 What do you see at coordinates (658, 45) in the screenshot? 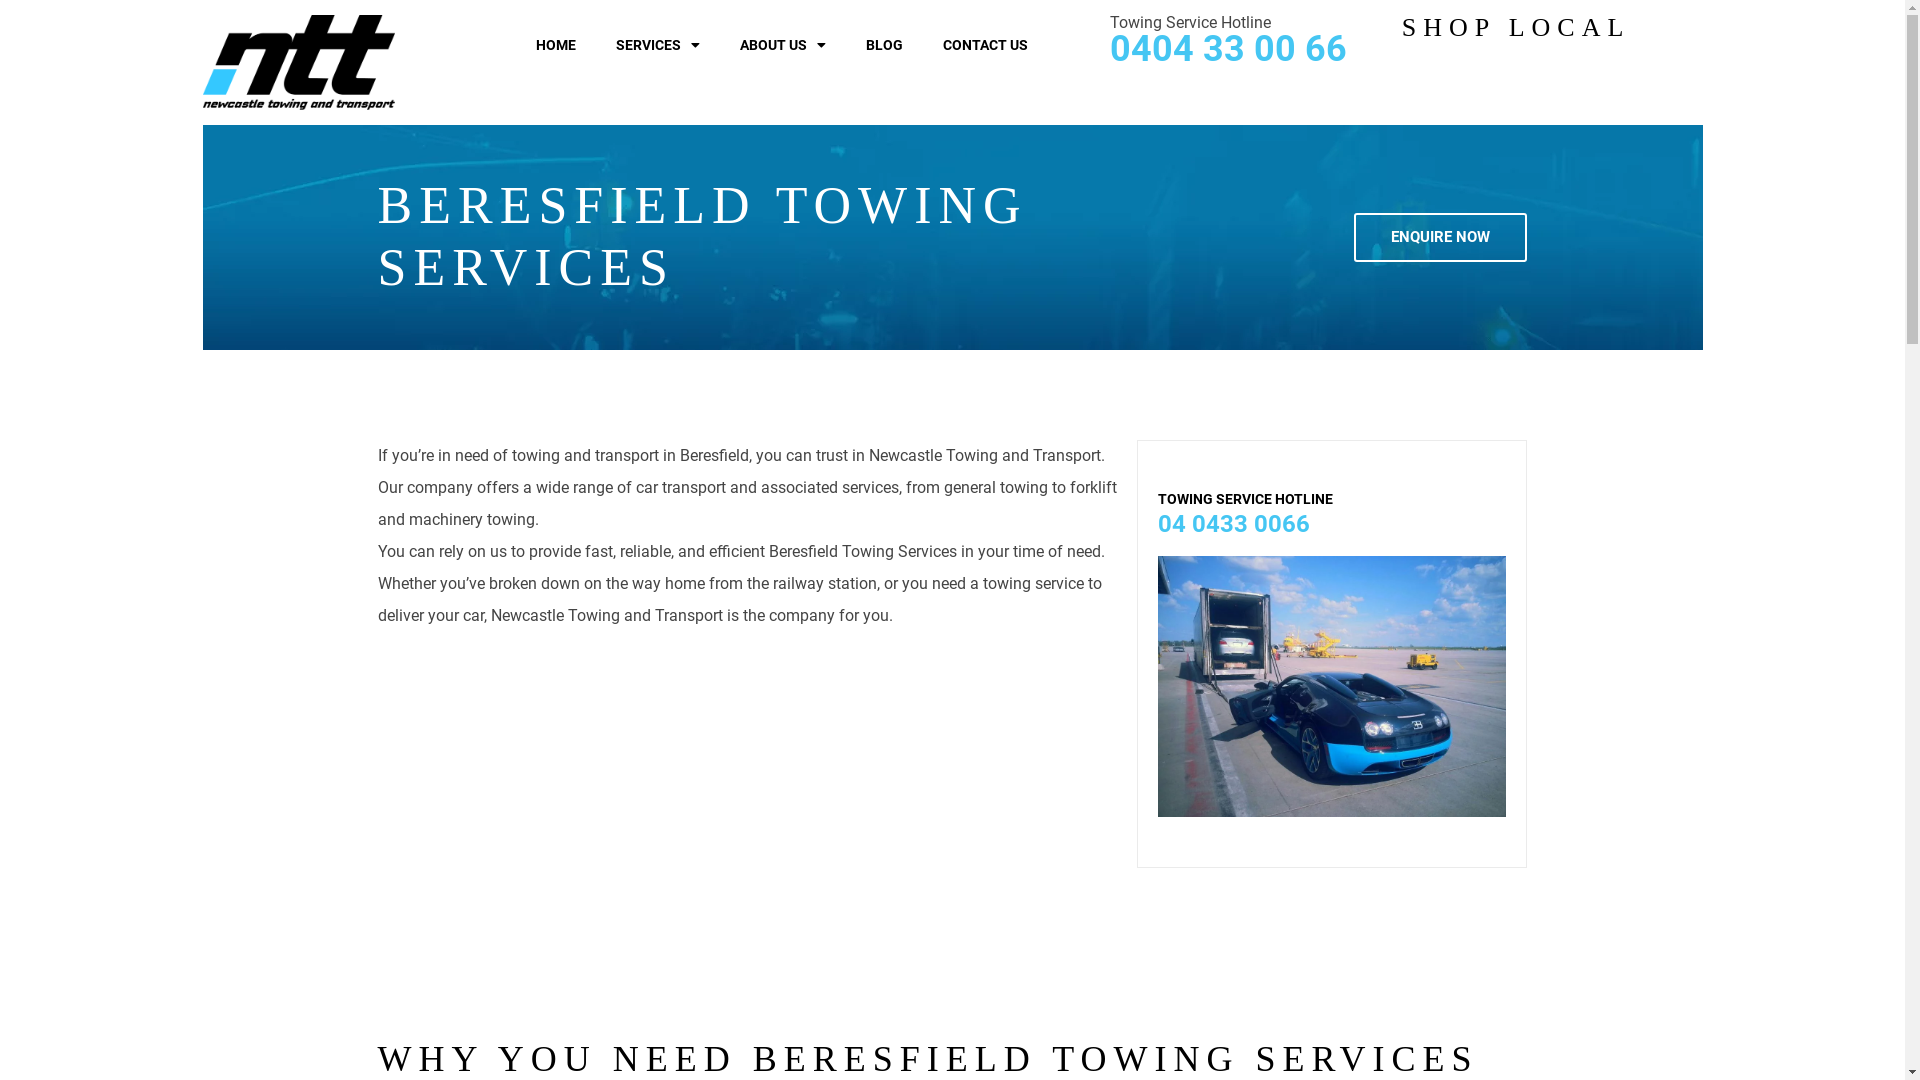
I see `SERVICES` at bounding box center [658, 45].